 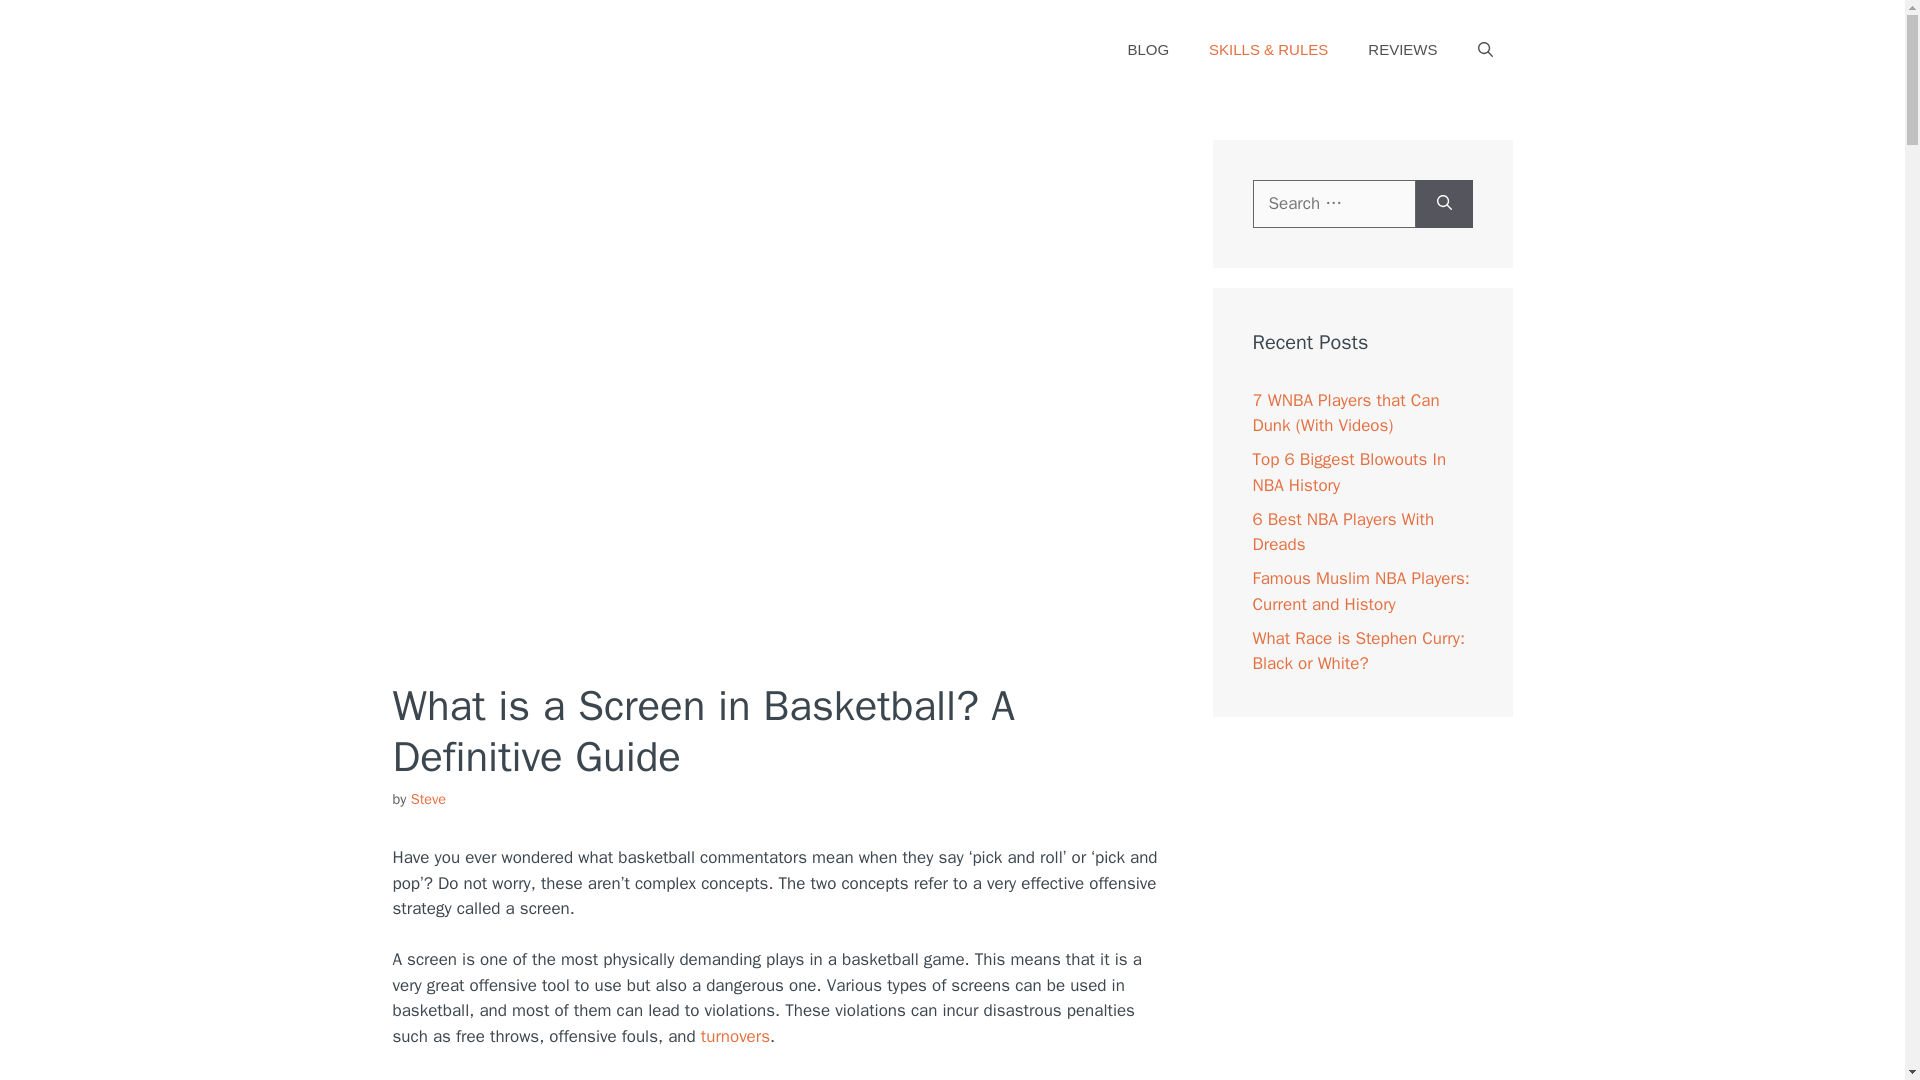 I want to click on View all posts by Steve, so click(x=428, y=798).